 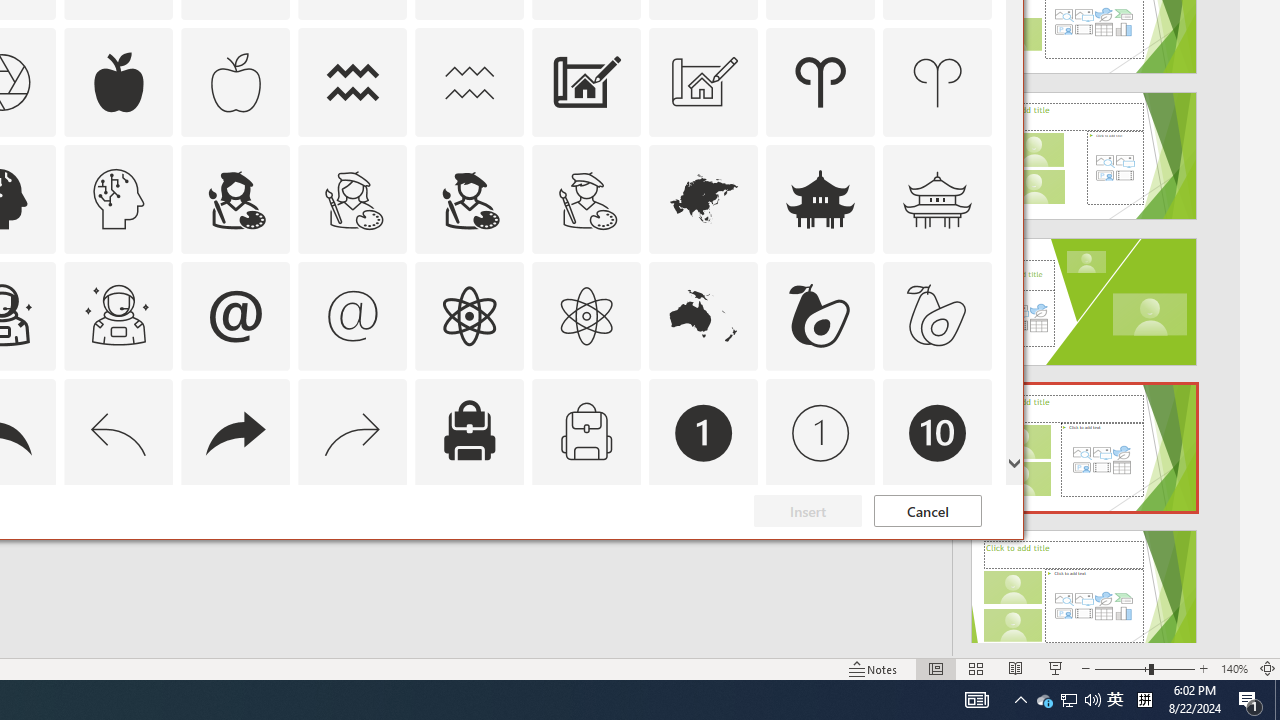 What do you see at coordinates (353, 82) in the screenshot?
I see `AutomationID: Icons_Aquarius` at bounding box center [353, 82].